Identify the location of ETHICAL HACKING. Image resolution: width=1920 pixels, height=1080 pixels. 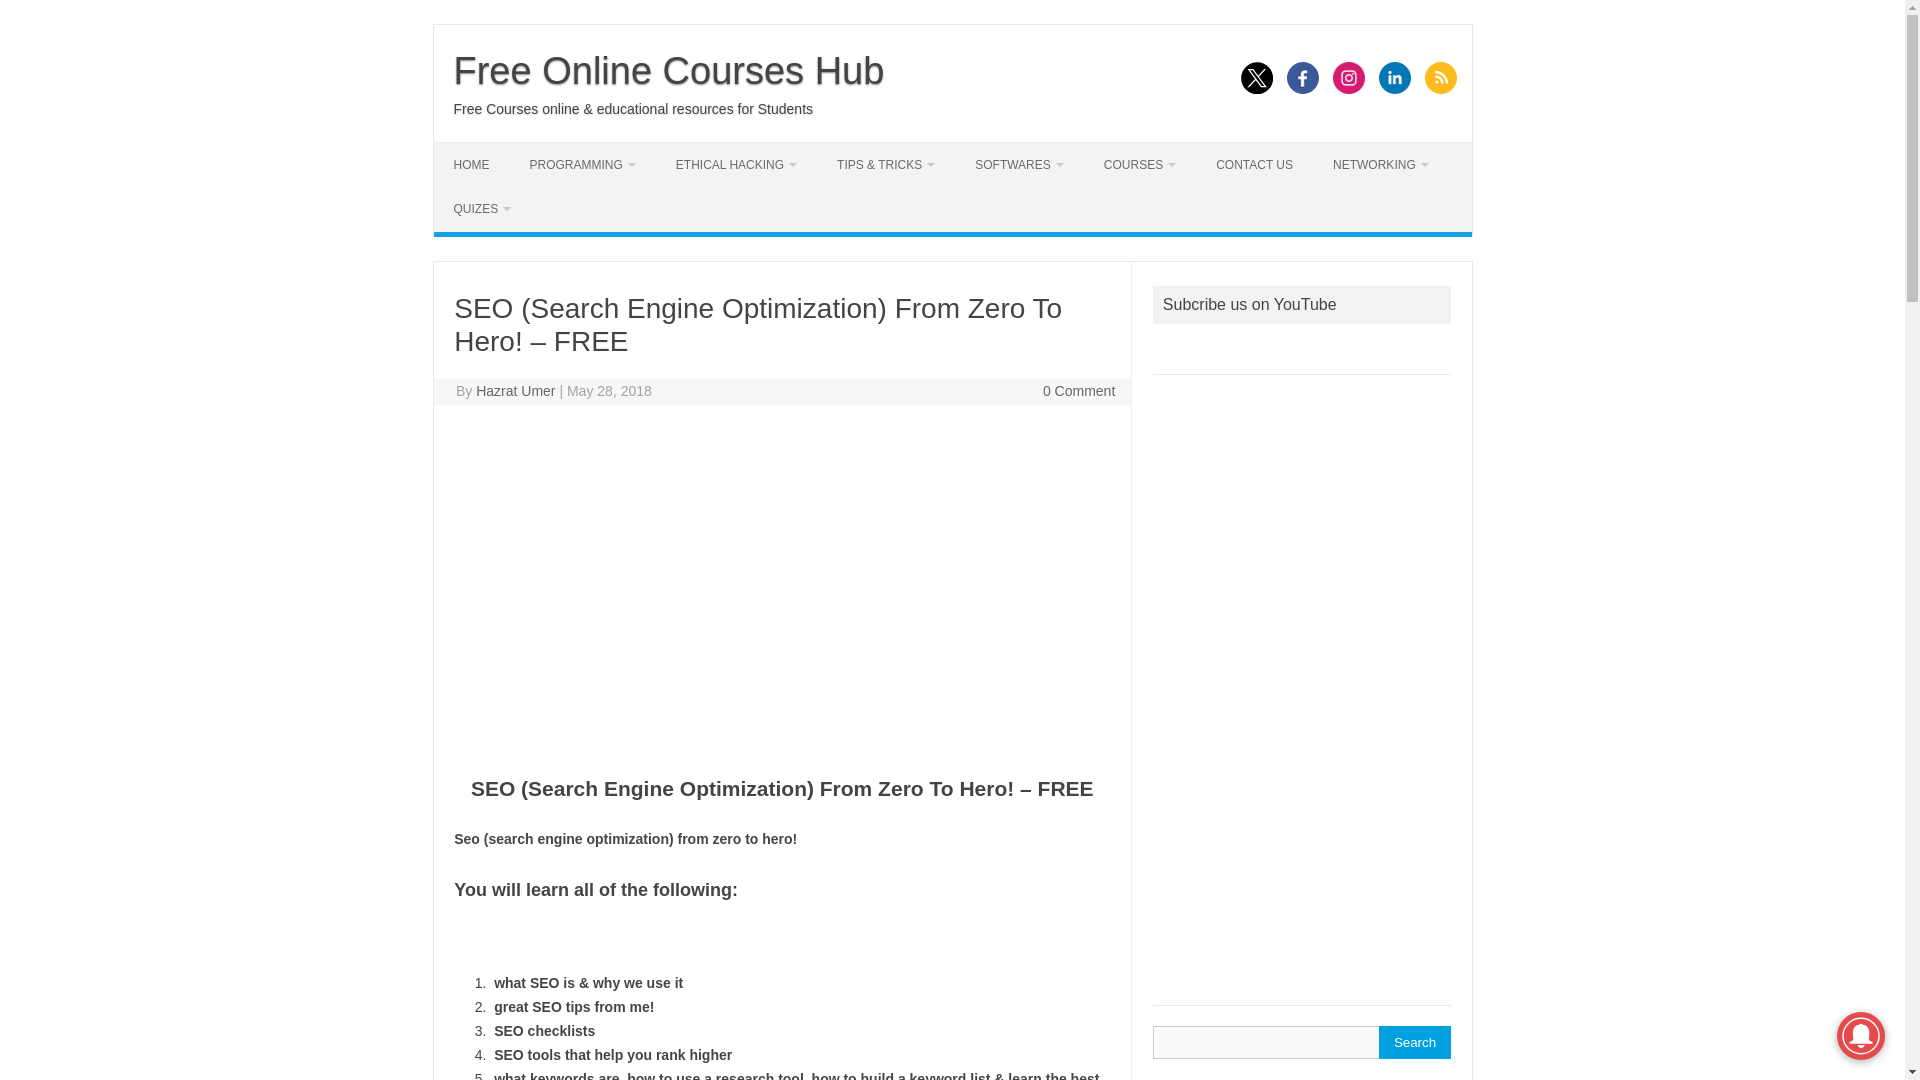
(736, 164).